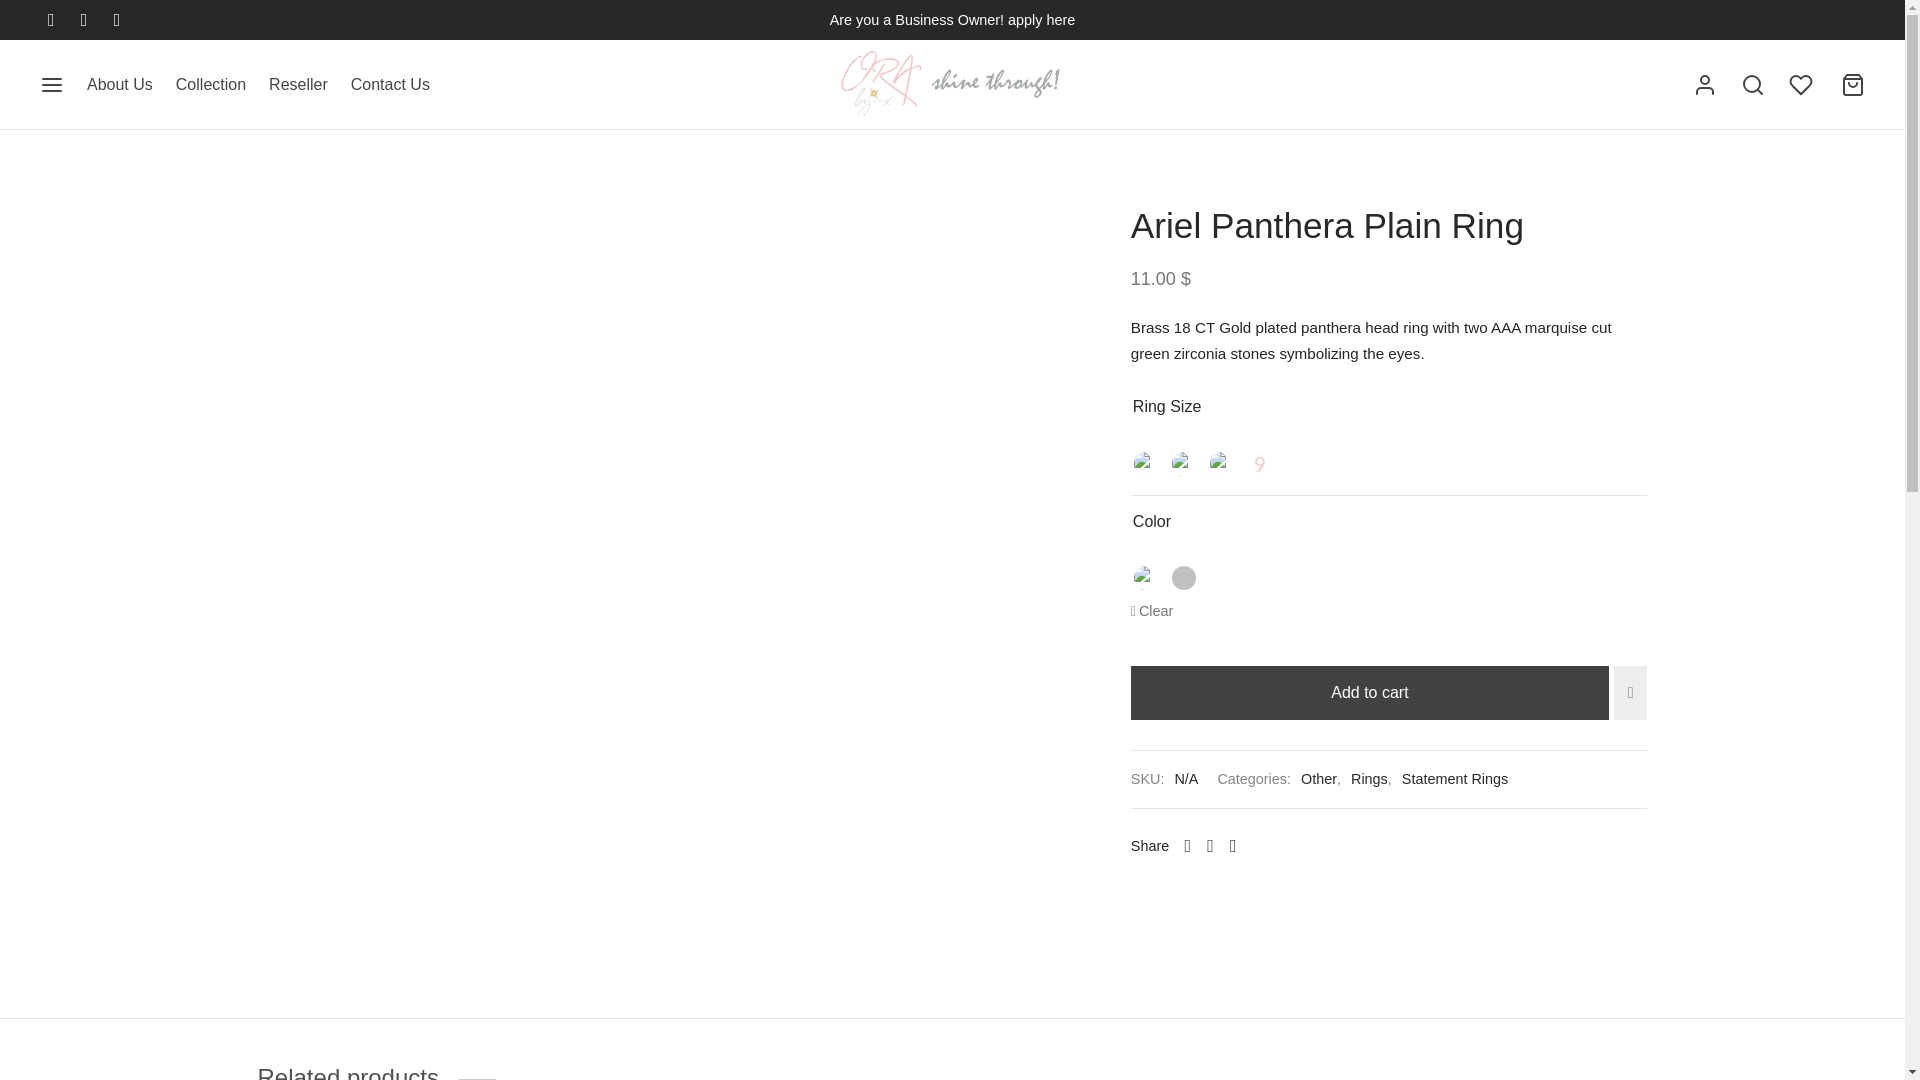 Image resolution: width=1920 pixels, height=1080 pixels. Describe the element at coordinates (1146, 464) in the screenshot. I see `6` at that location.